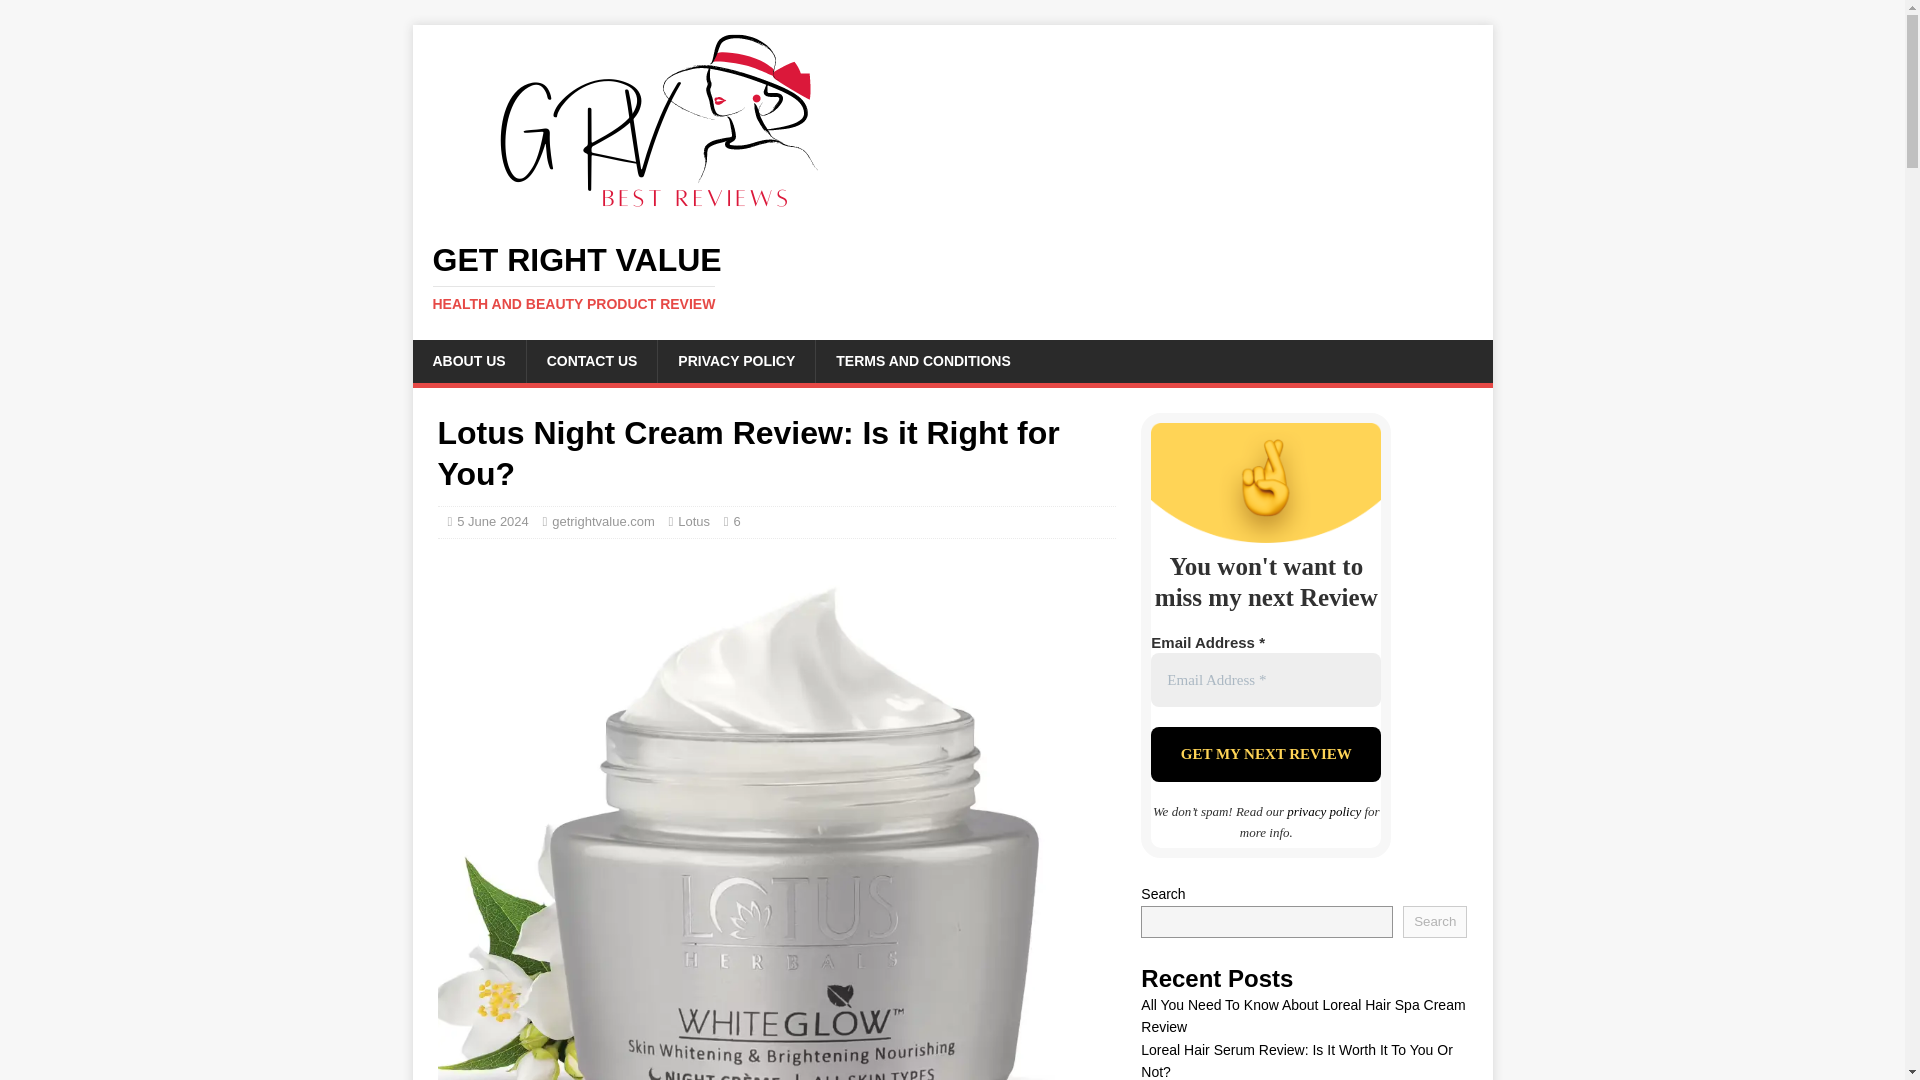 The image size is (1920, 1080). What do you see at coordinates (1265, 754) in the screenshot?
I see `GET MY NEXT REVIEW` at bounding box center [1265, 754].